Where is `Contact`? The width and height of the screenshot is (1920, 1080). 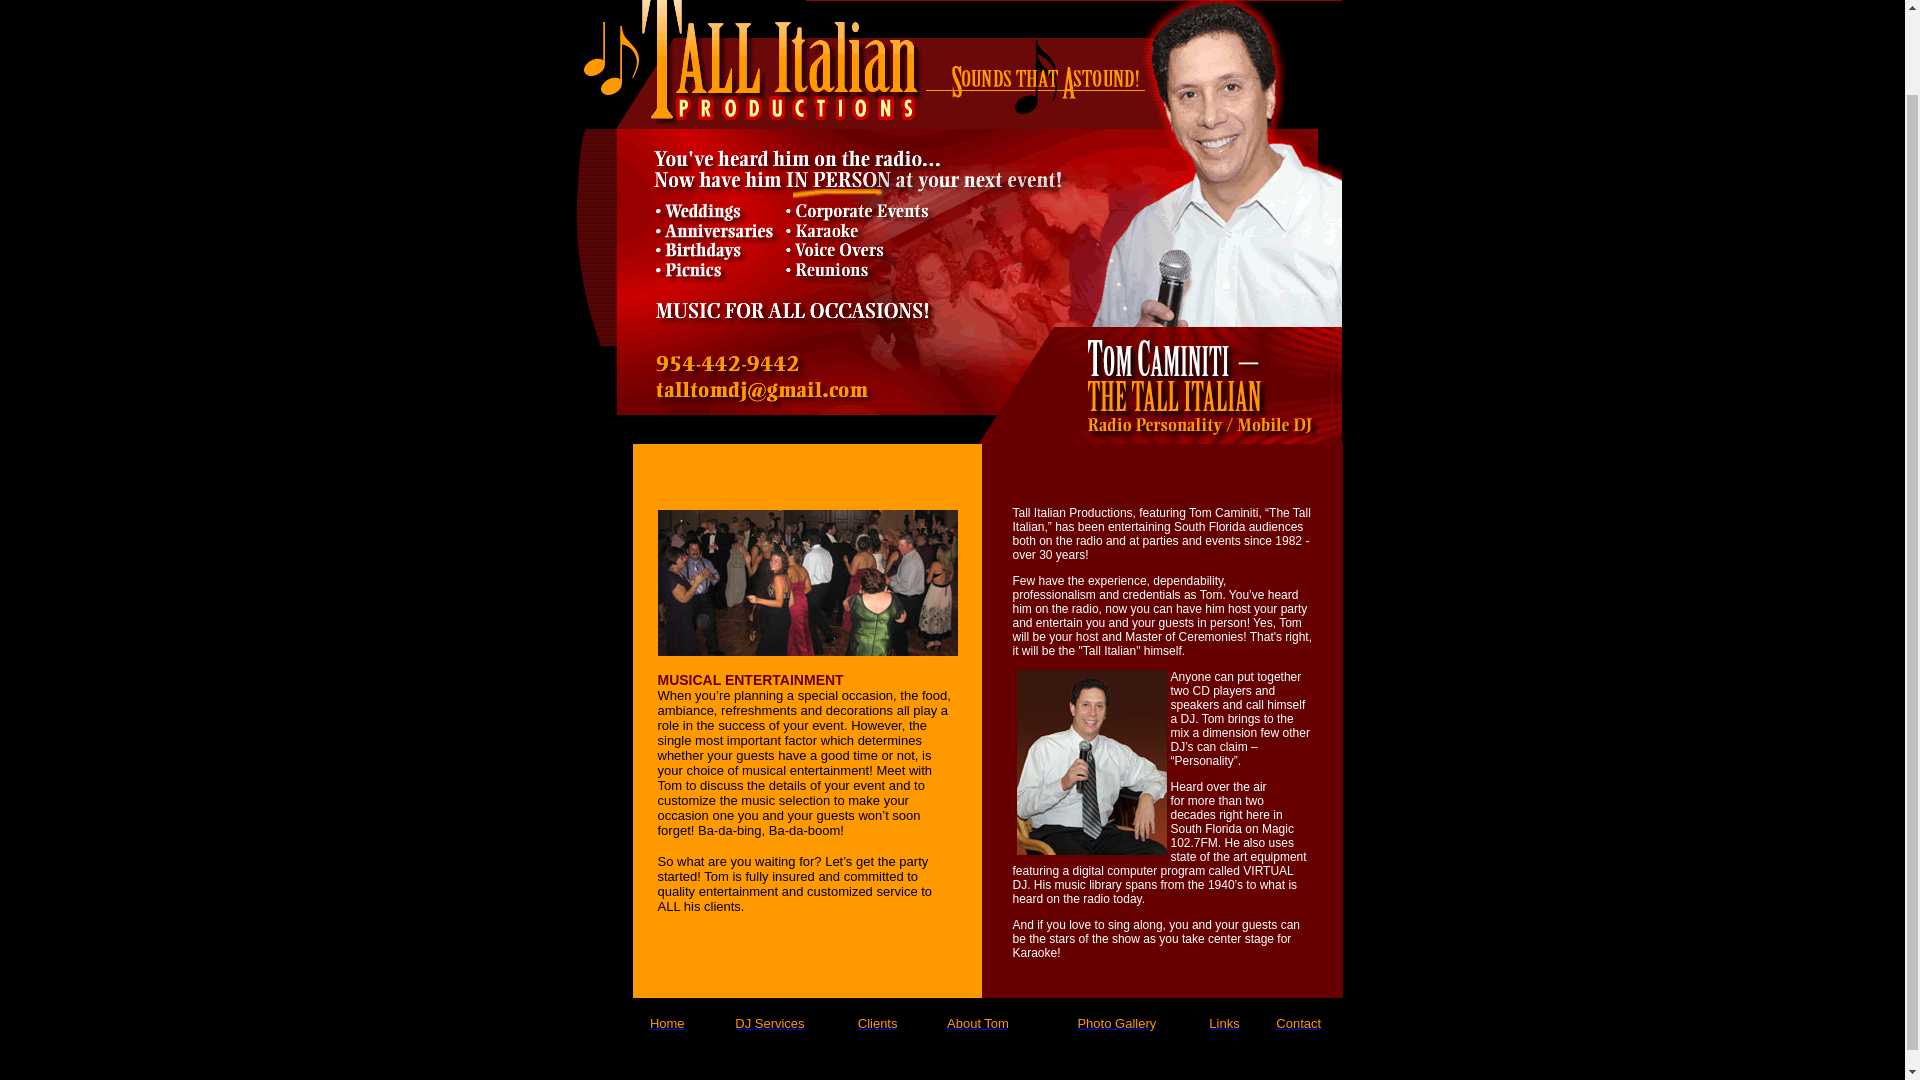 Contact is located at coordinates (1298, 1024).